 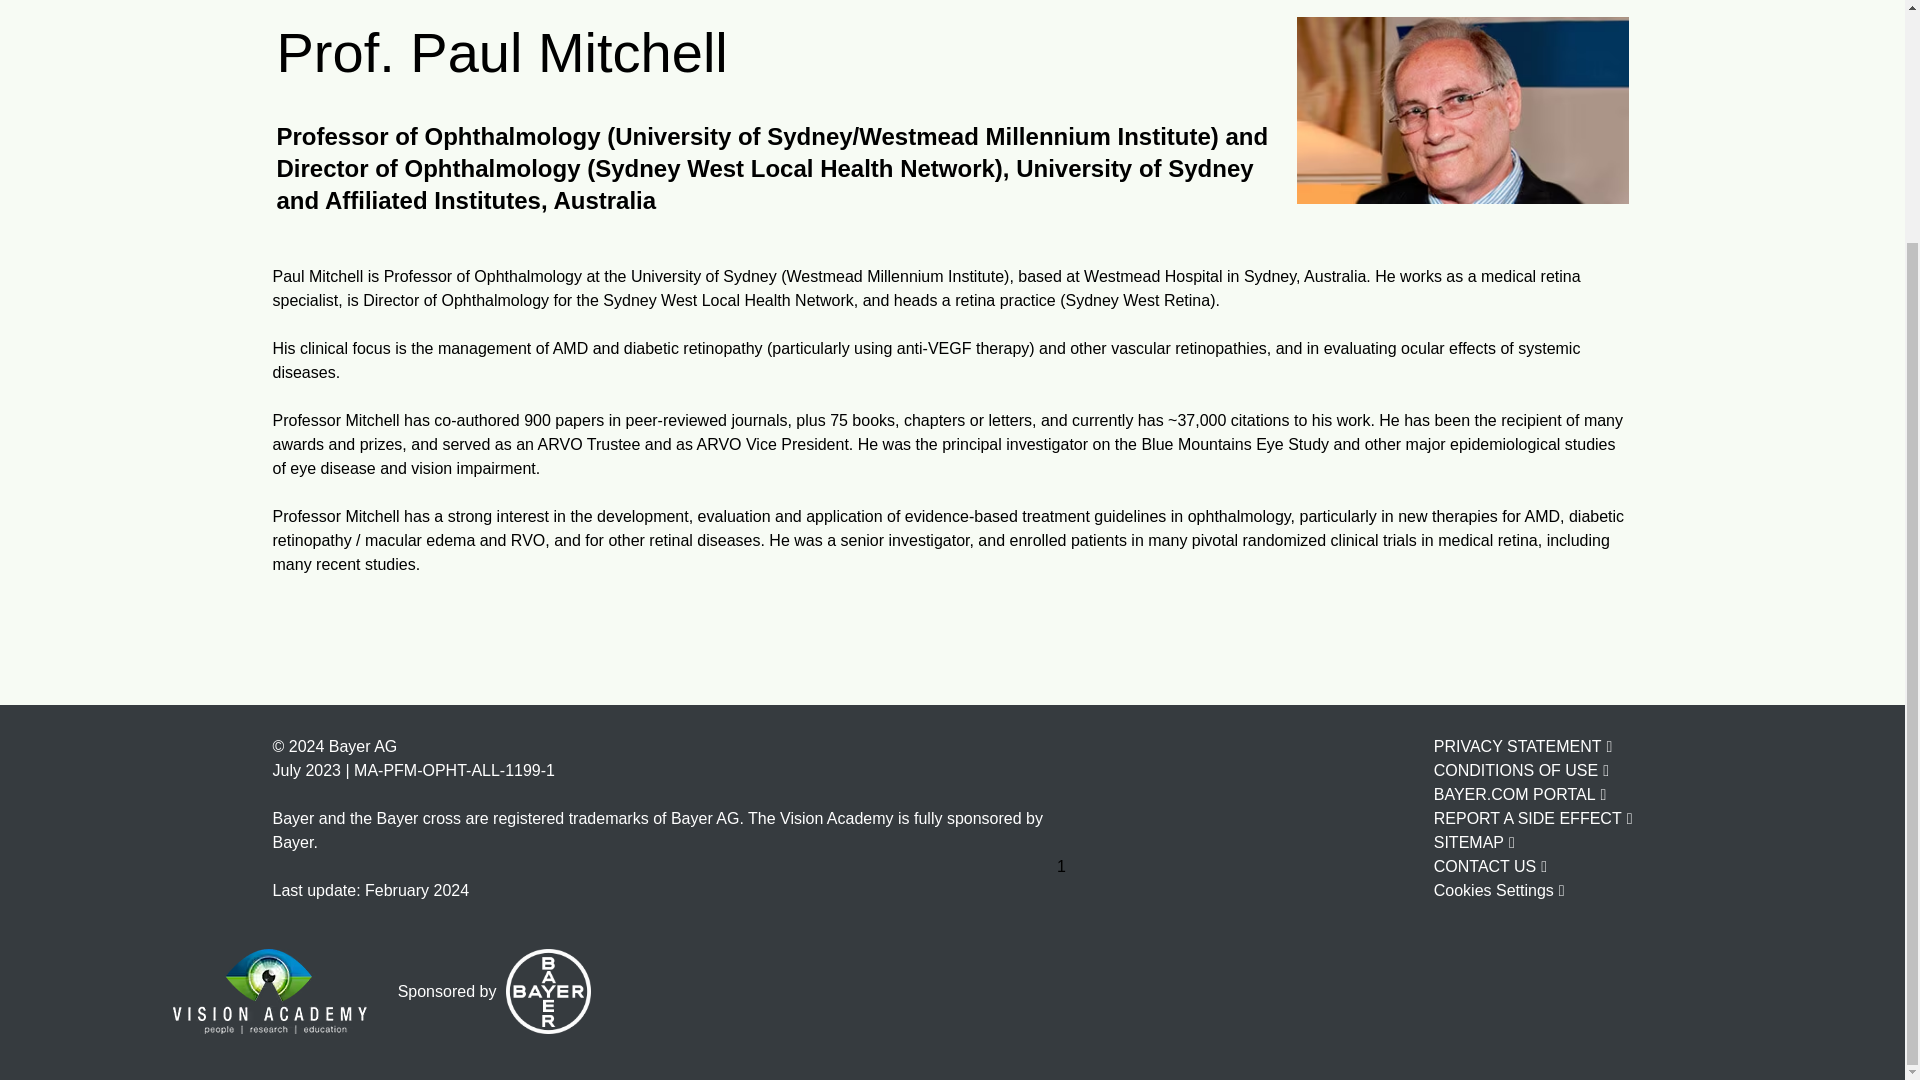 I want to click on CONTACT US, so click(x=1490, y=867).